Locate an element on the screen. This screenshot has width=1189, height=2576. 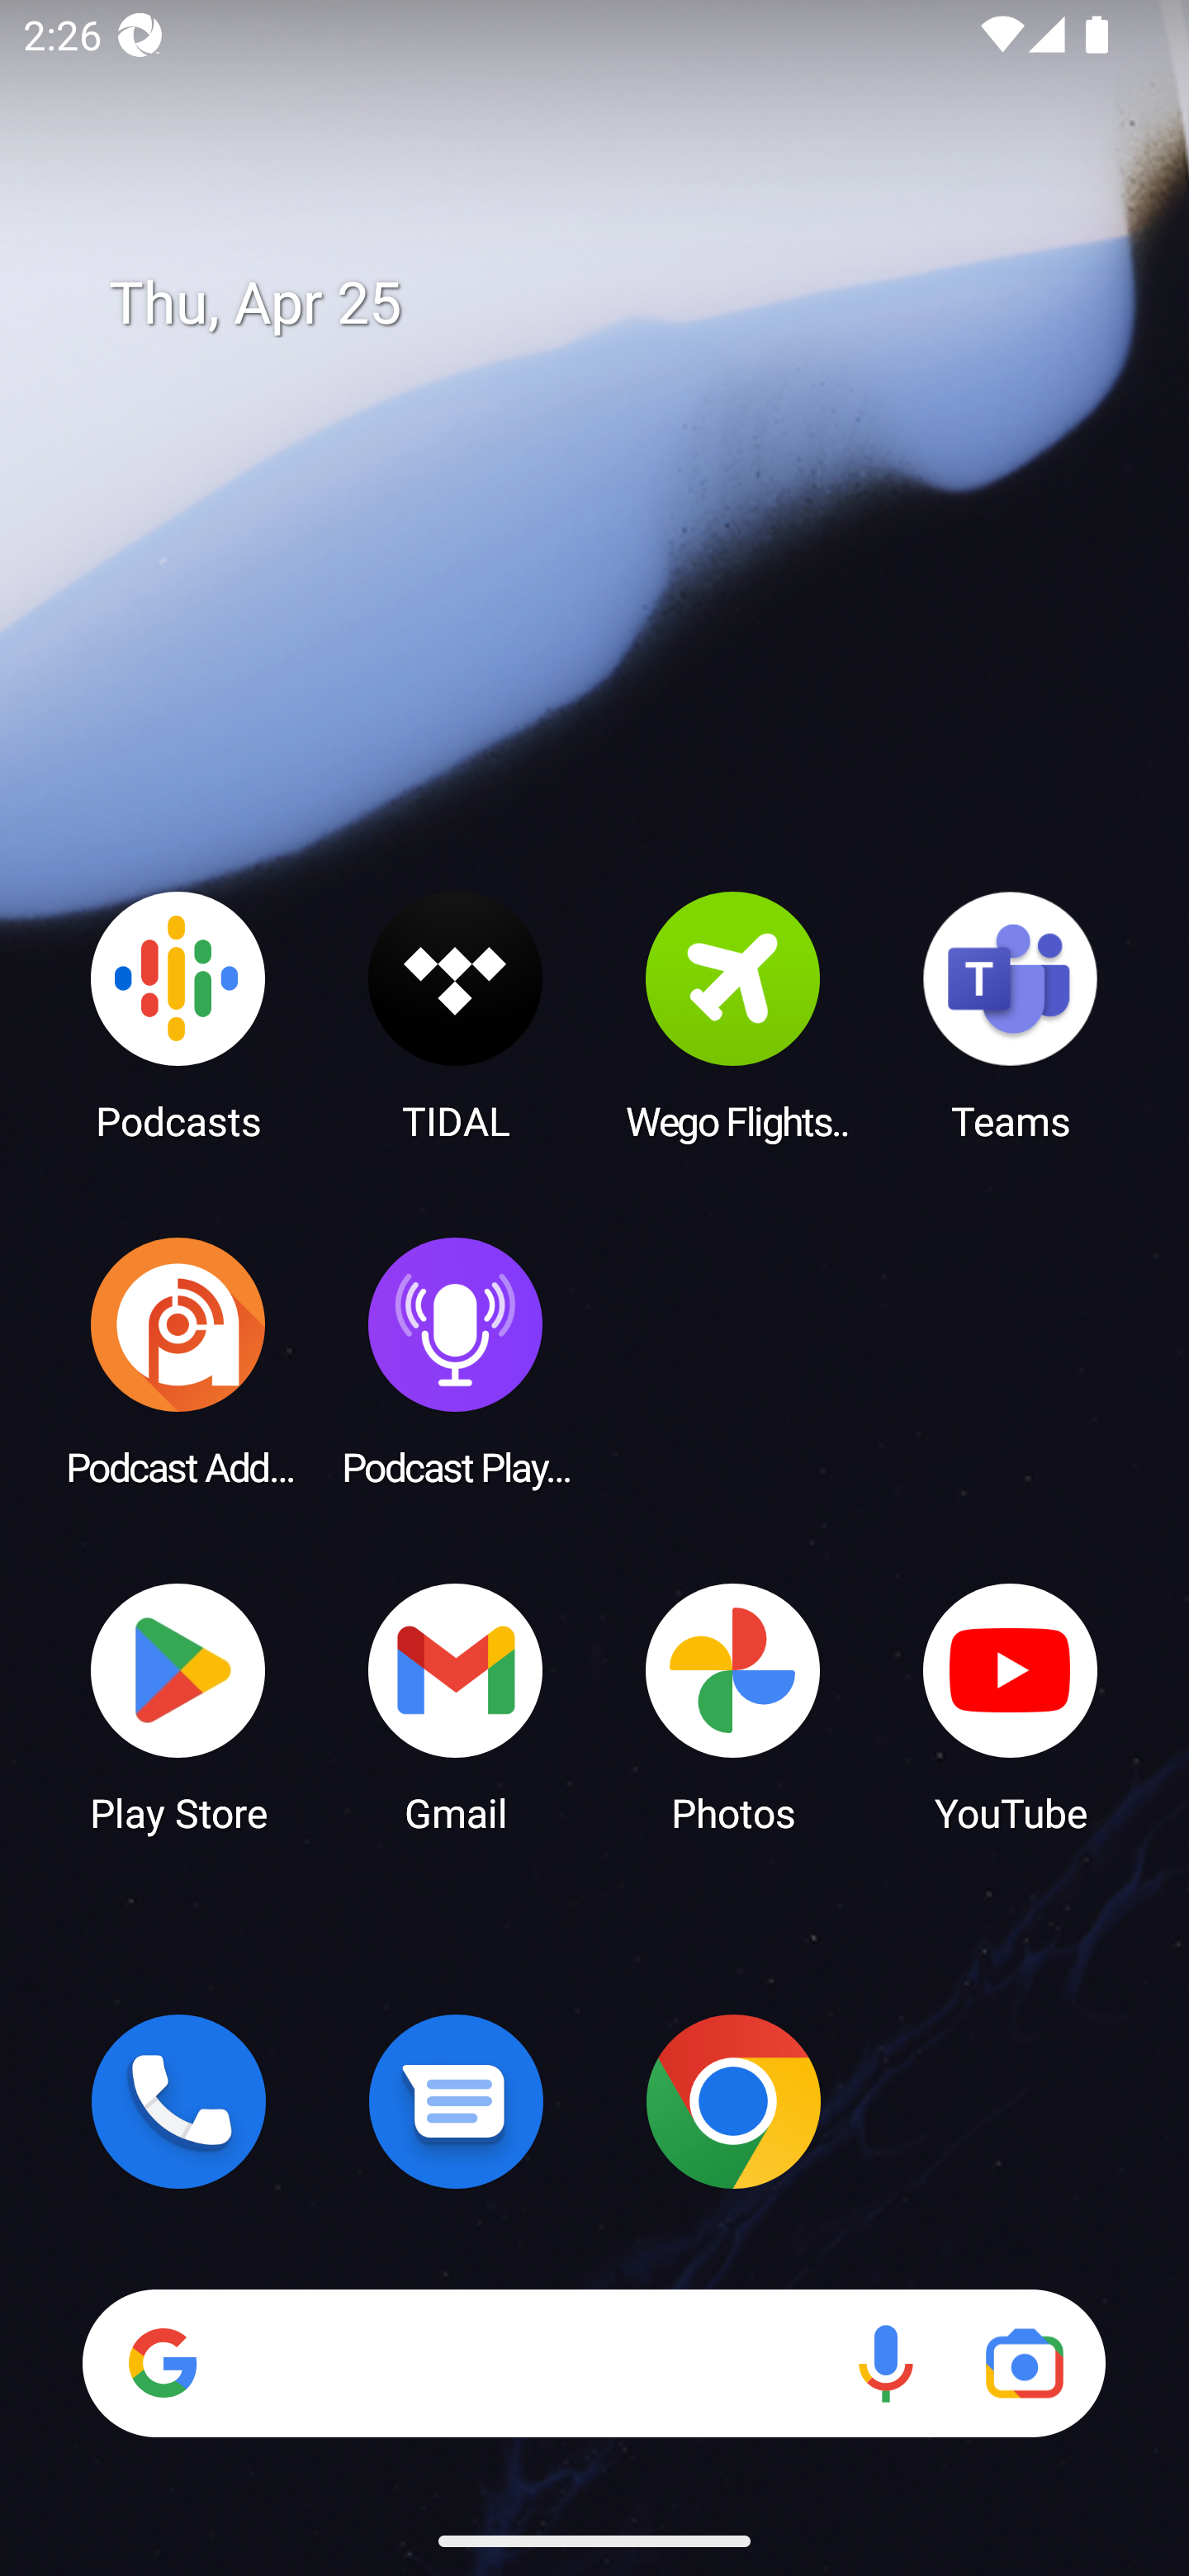
YouTube is located at coordinates (1011, 1706).